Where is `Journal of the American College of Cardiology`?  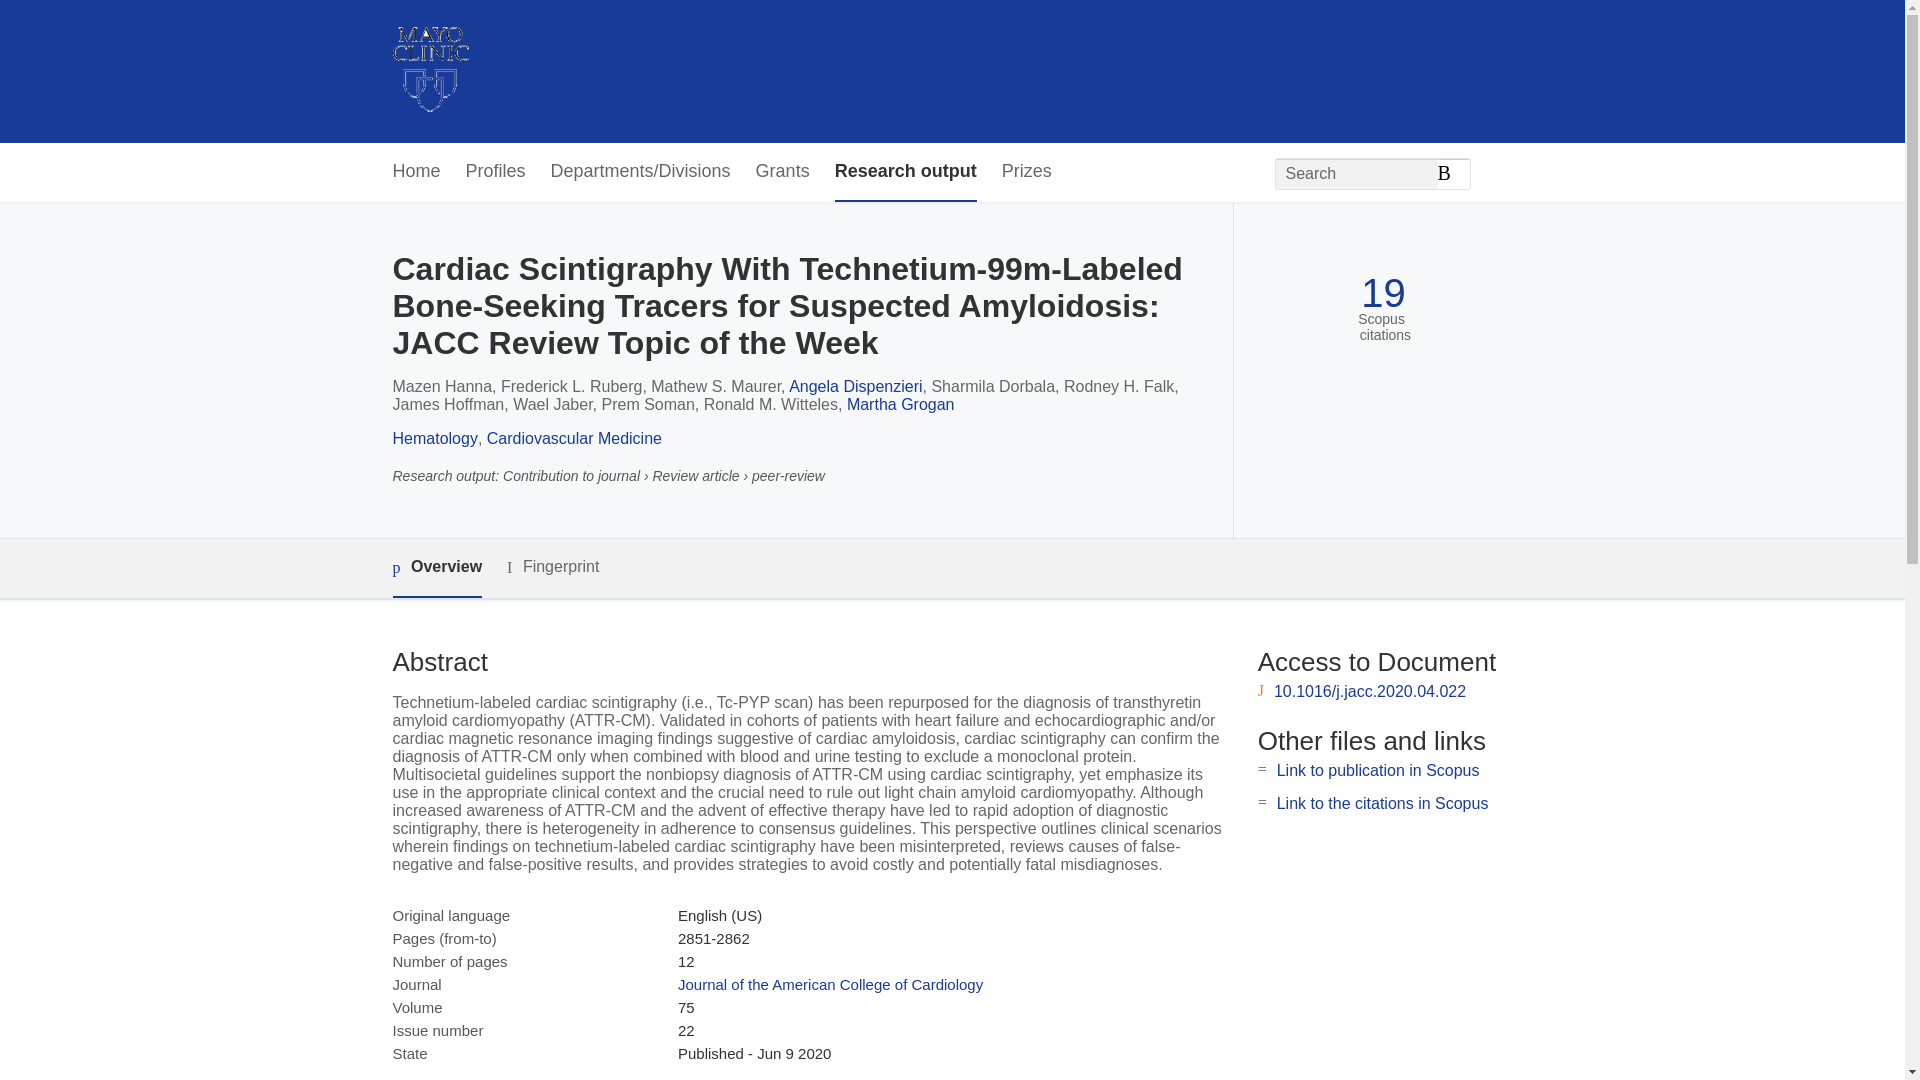 Journal of the American College of Cardiology is located at coordinates (830, 984).